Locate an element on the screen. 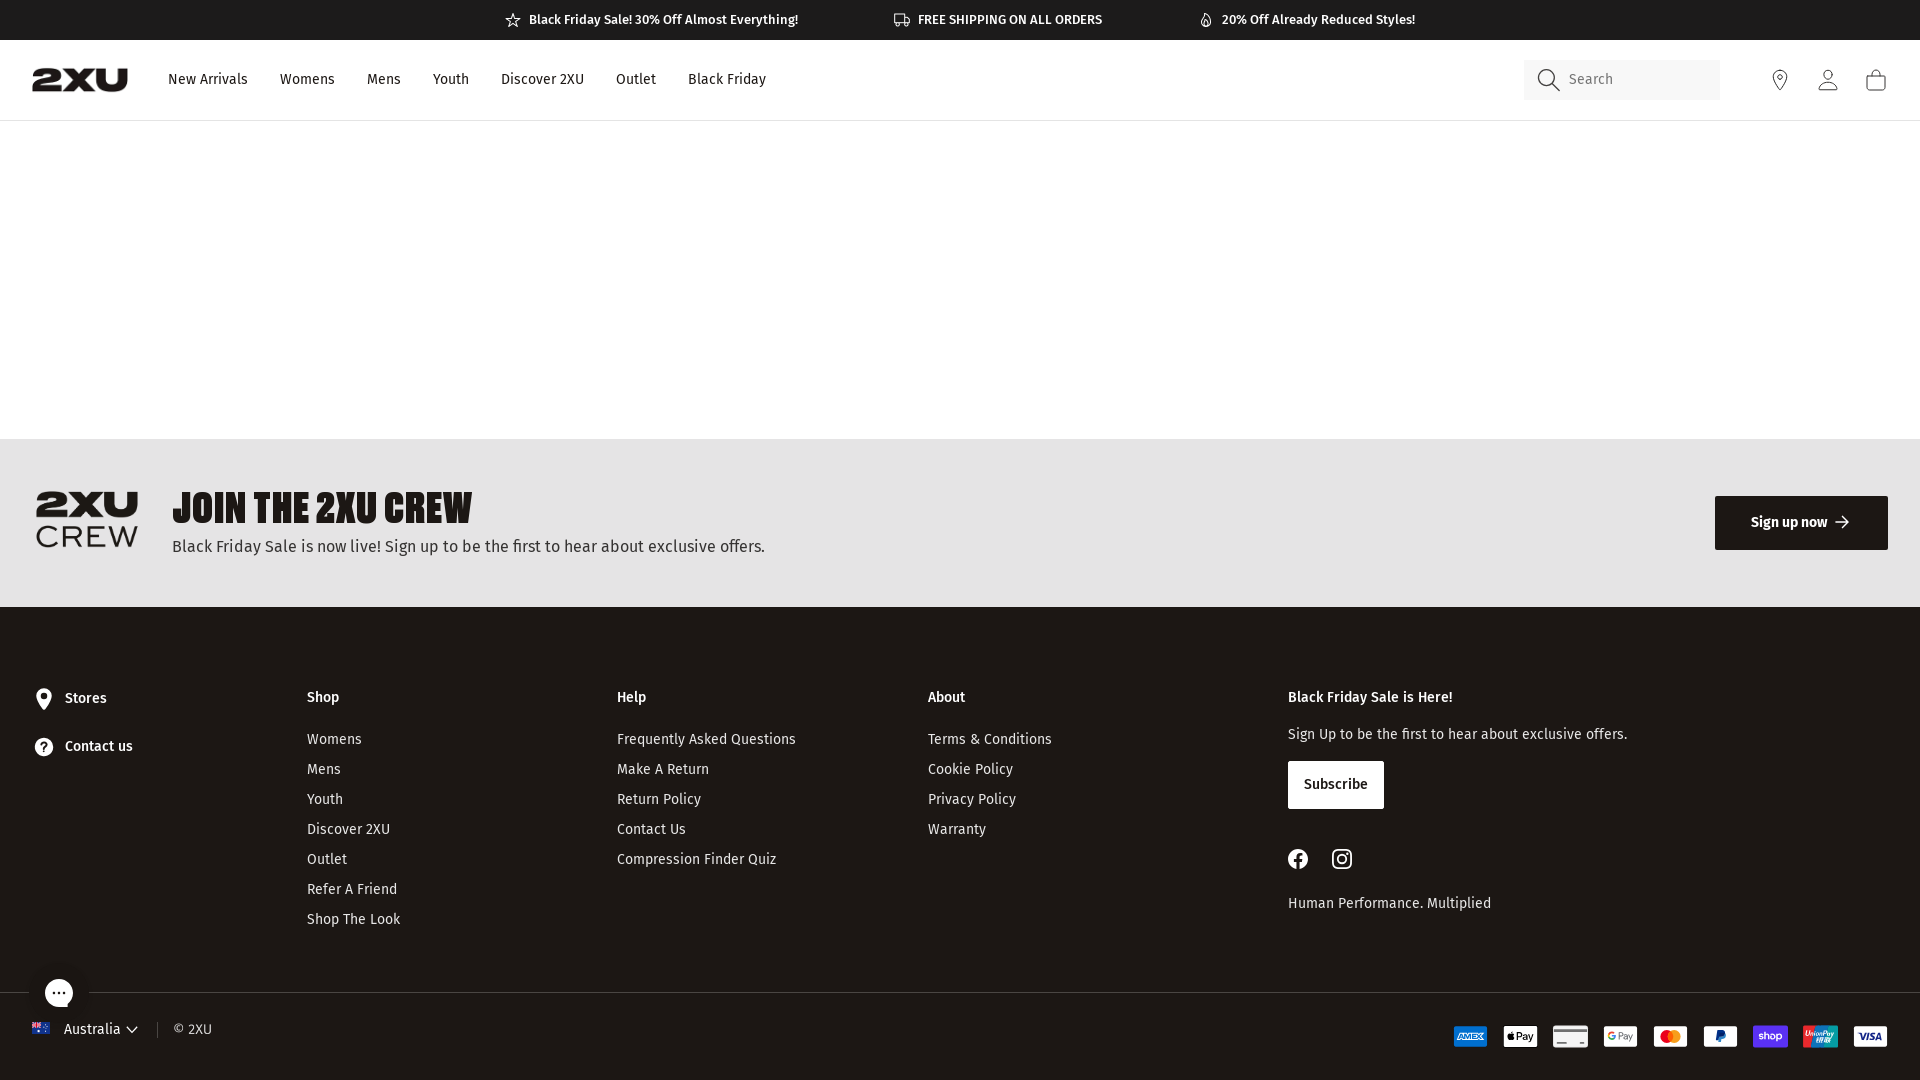 Image resolution: width=1920 pixels, height=1080 pixels. Sign up now is located at coordinates (1802, 523).